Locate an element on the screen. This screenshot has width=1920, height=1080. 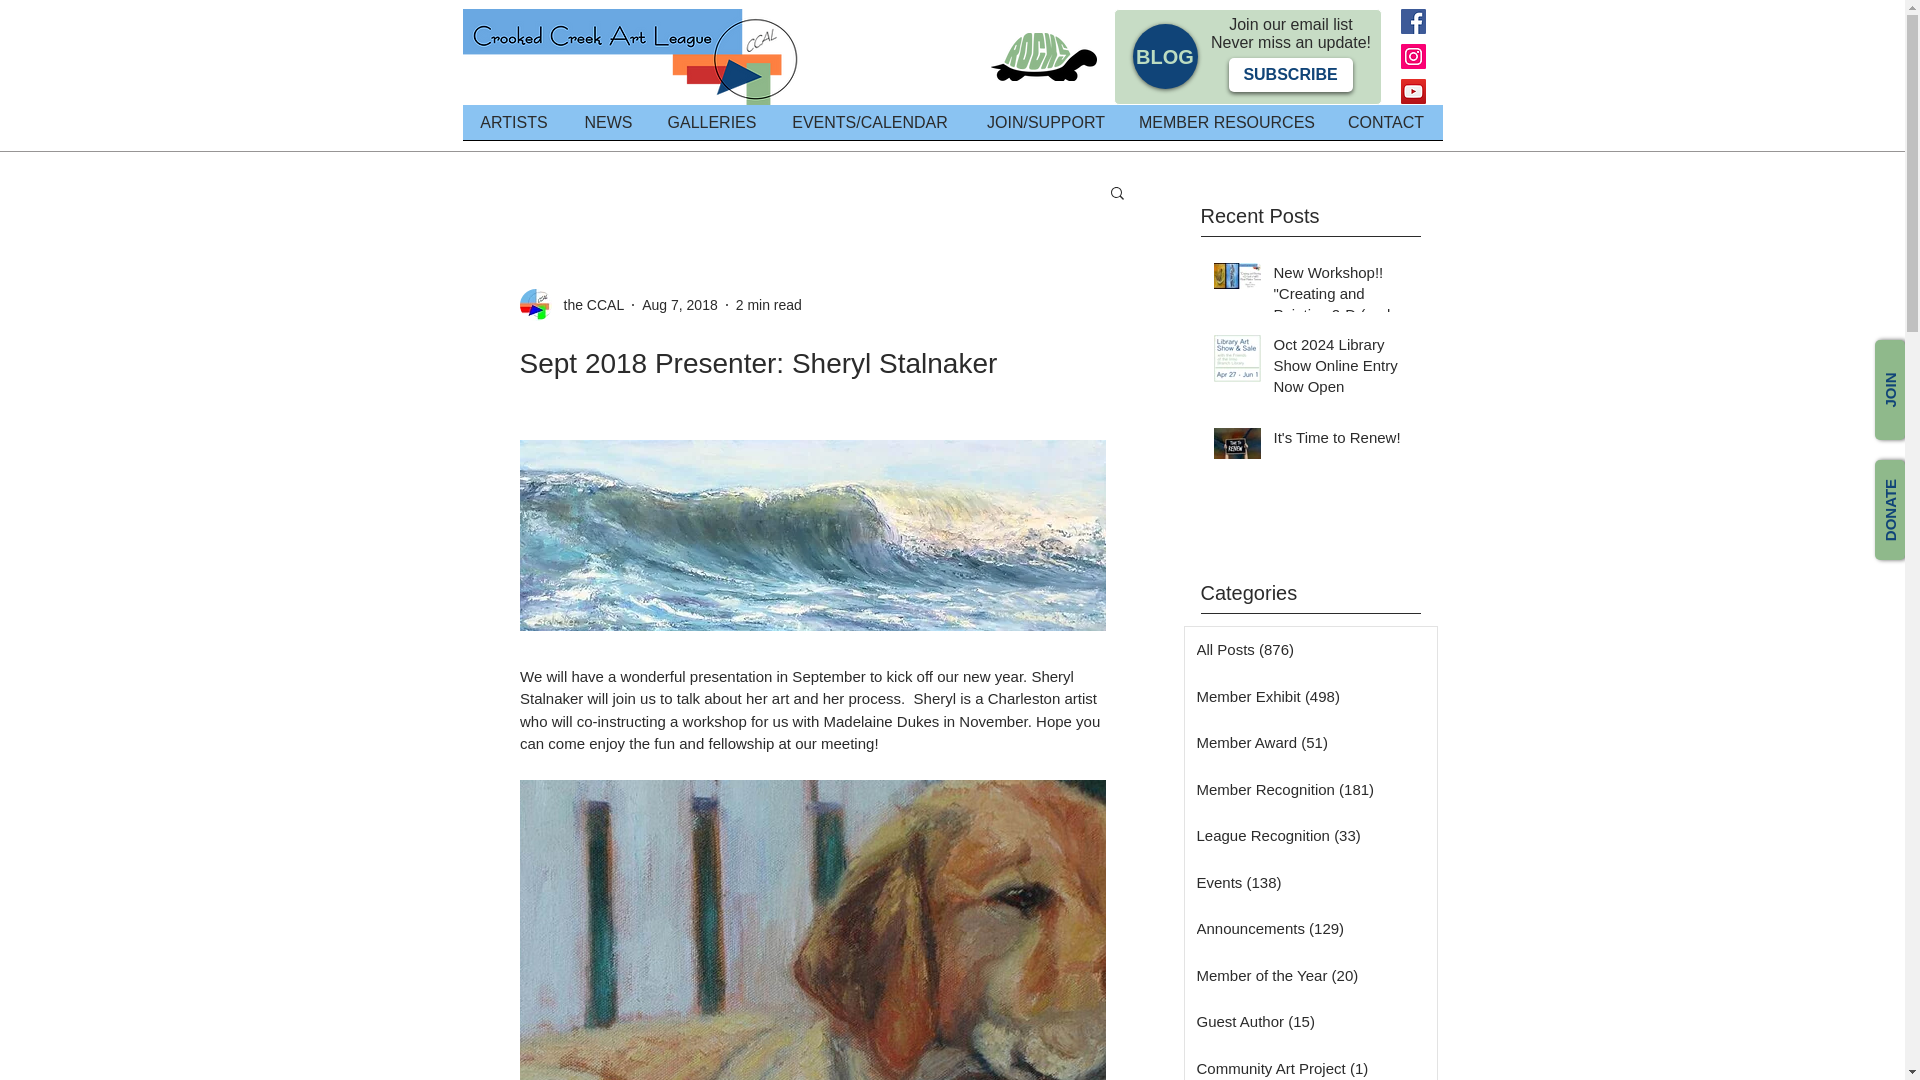
CCAL 25th Anniversary Logo  is located at coordinates (633, 56).